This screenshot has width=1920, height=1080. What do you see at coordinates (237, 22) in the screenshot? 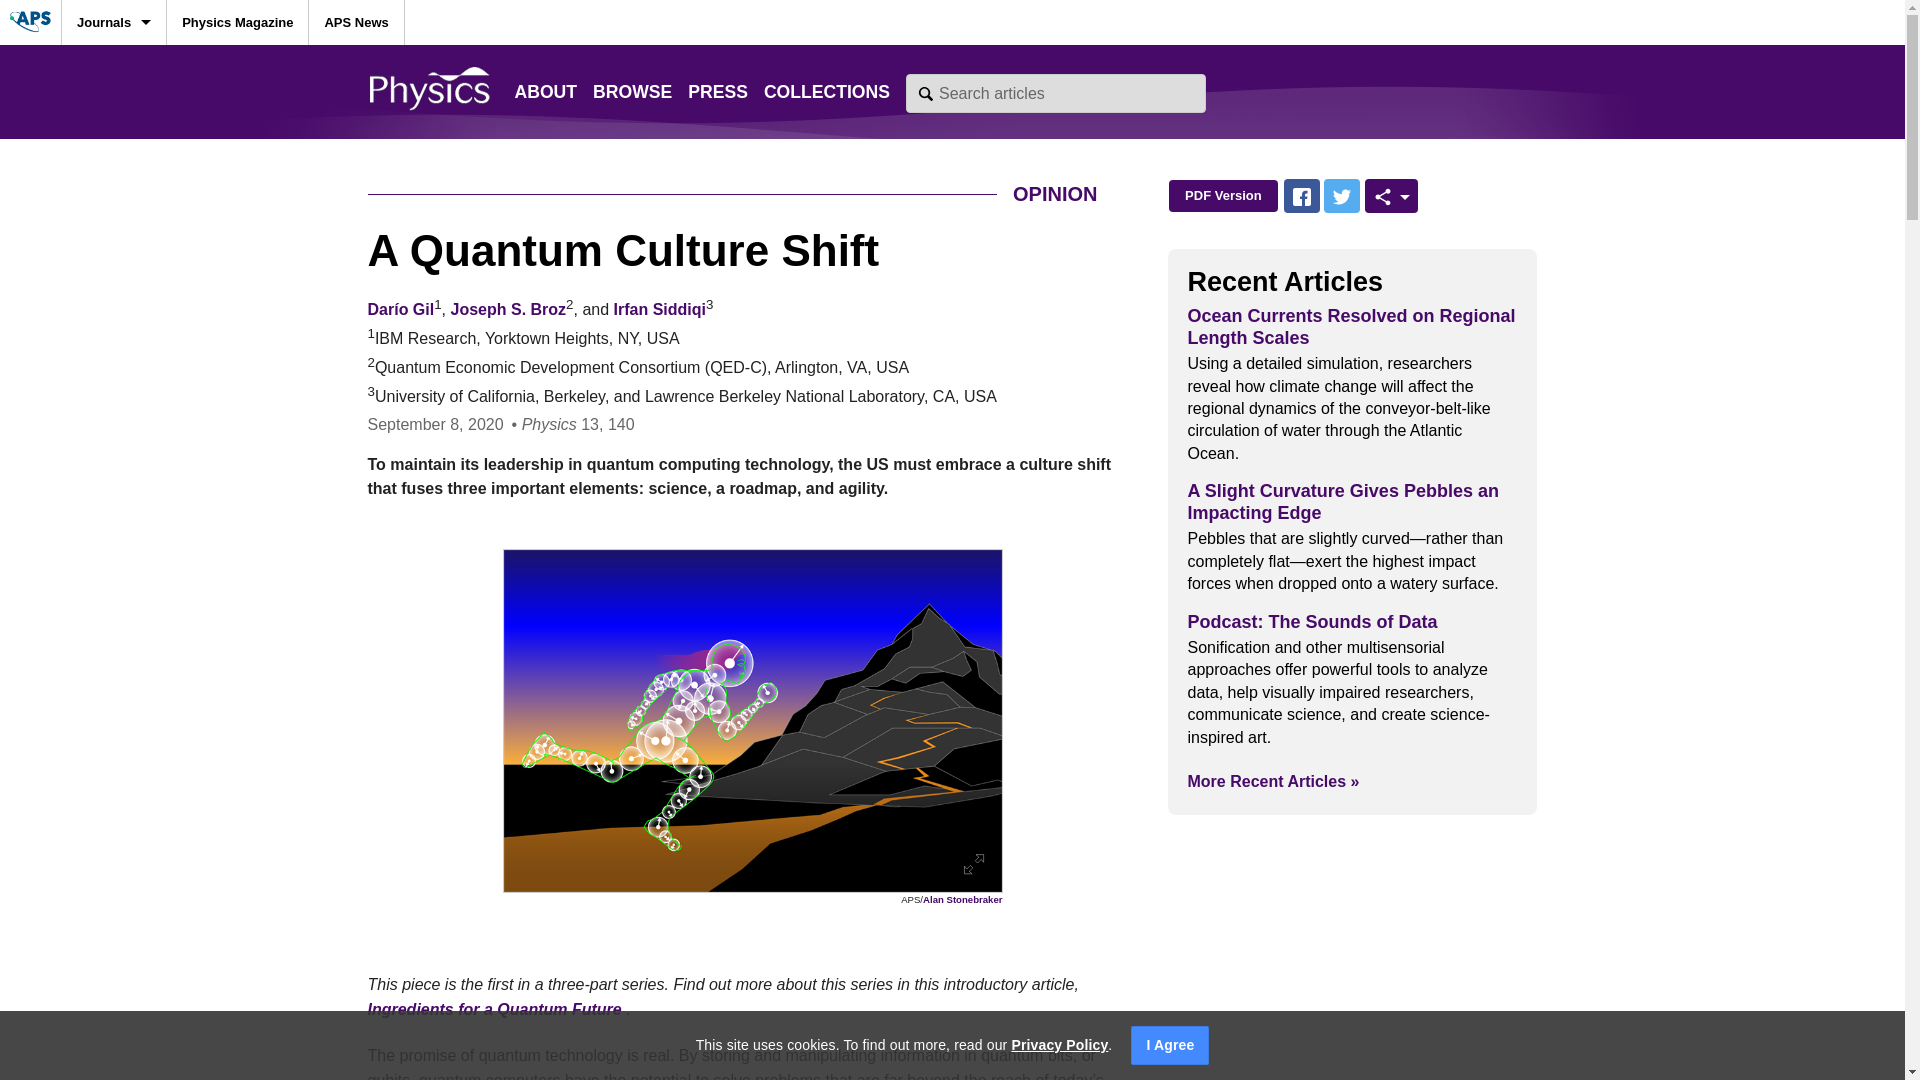
I see `Physics Magazine` at bounding box center [237, 22].